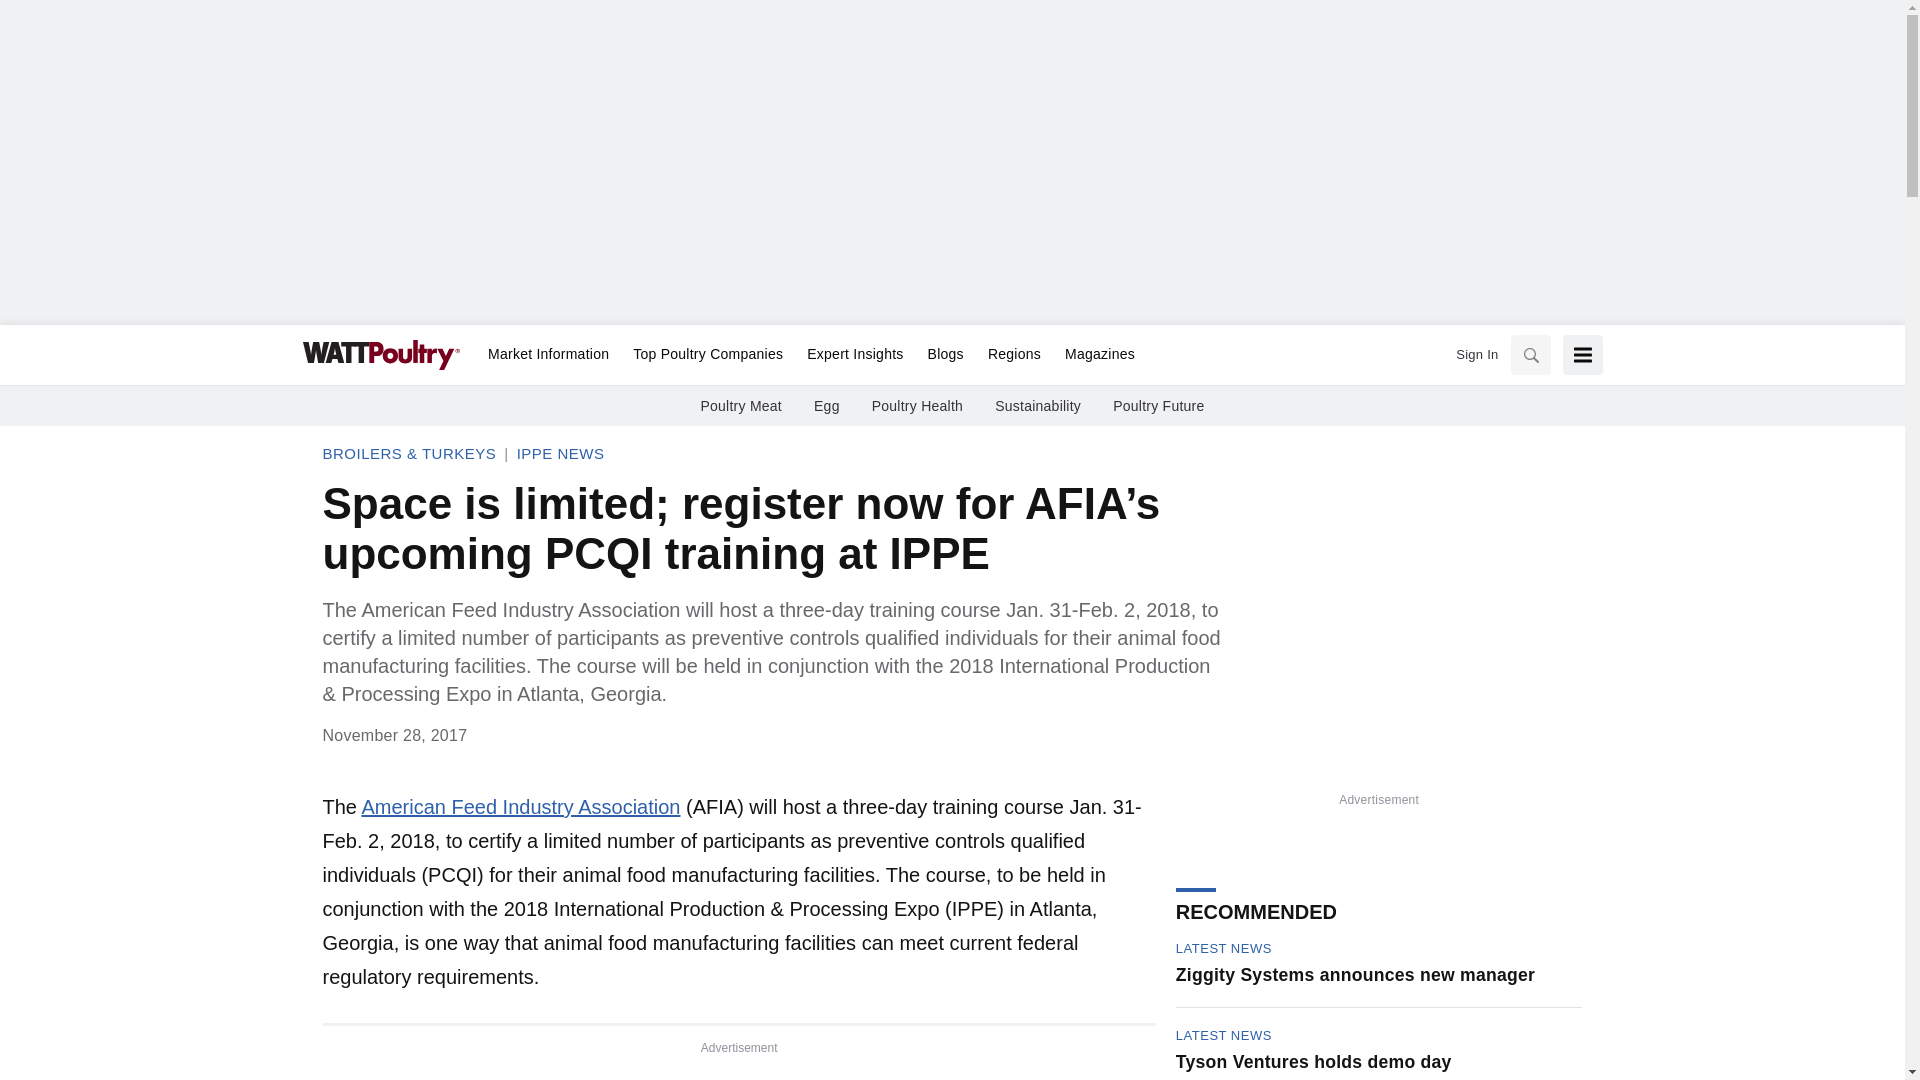  What do you see at coordinates (560, 453) in the screenshot?
I see `IPPE News` at bounding box center [560, 453].